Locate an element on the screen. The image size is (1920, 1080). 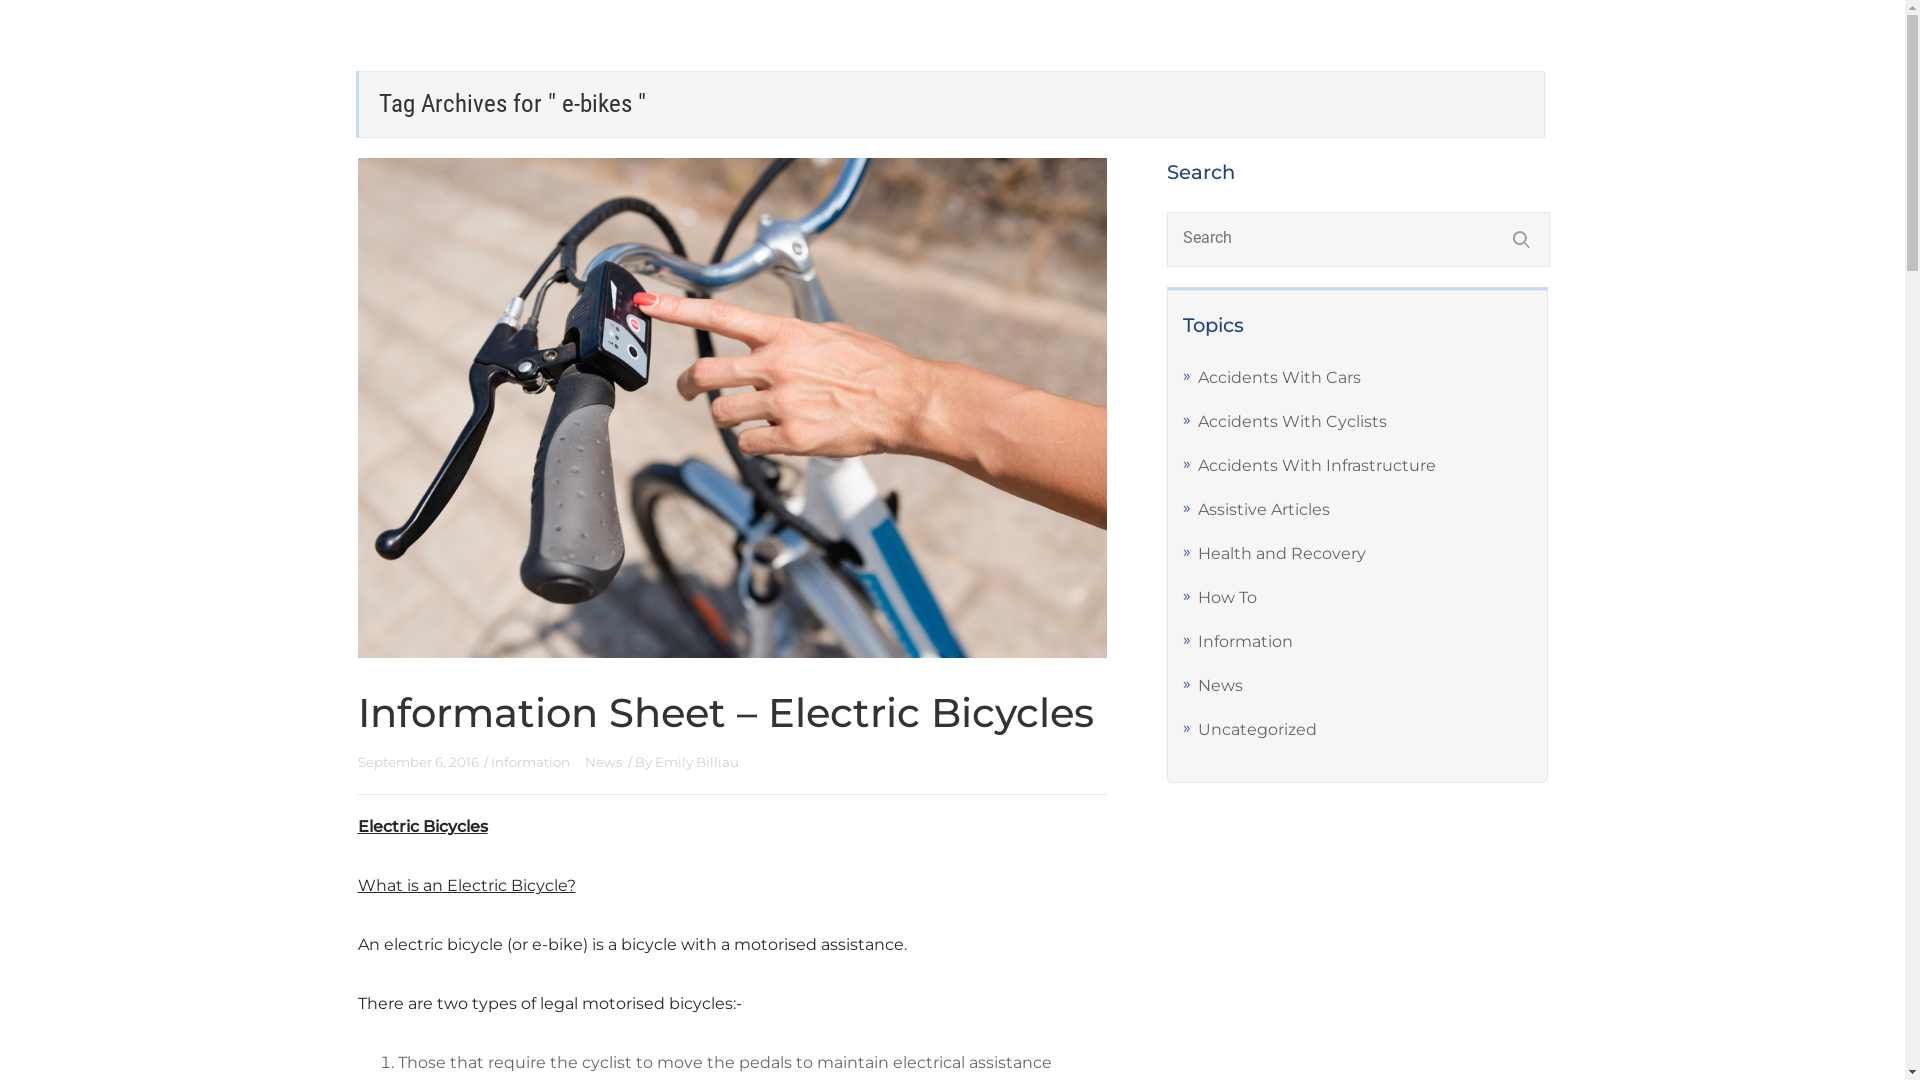
Information is located at coordinates (530, 762).